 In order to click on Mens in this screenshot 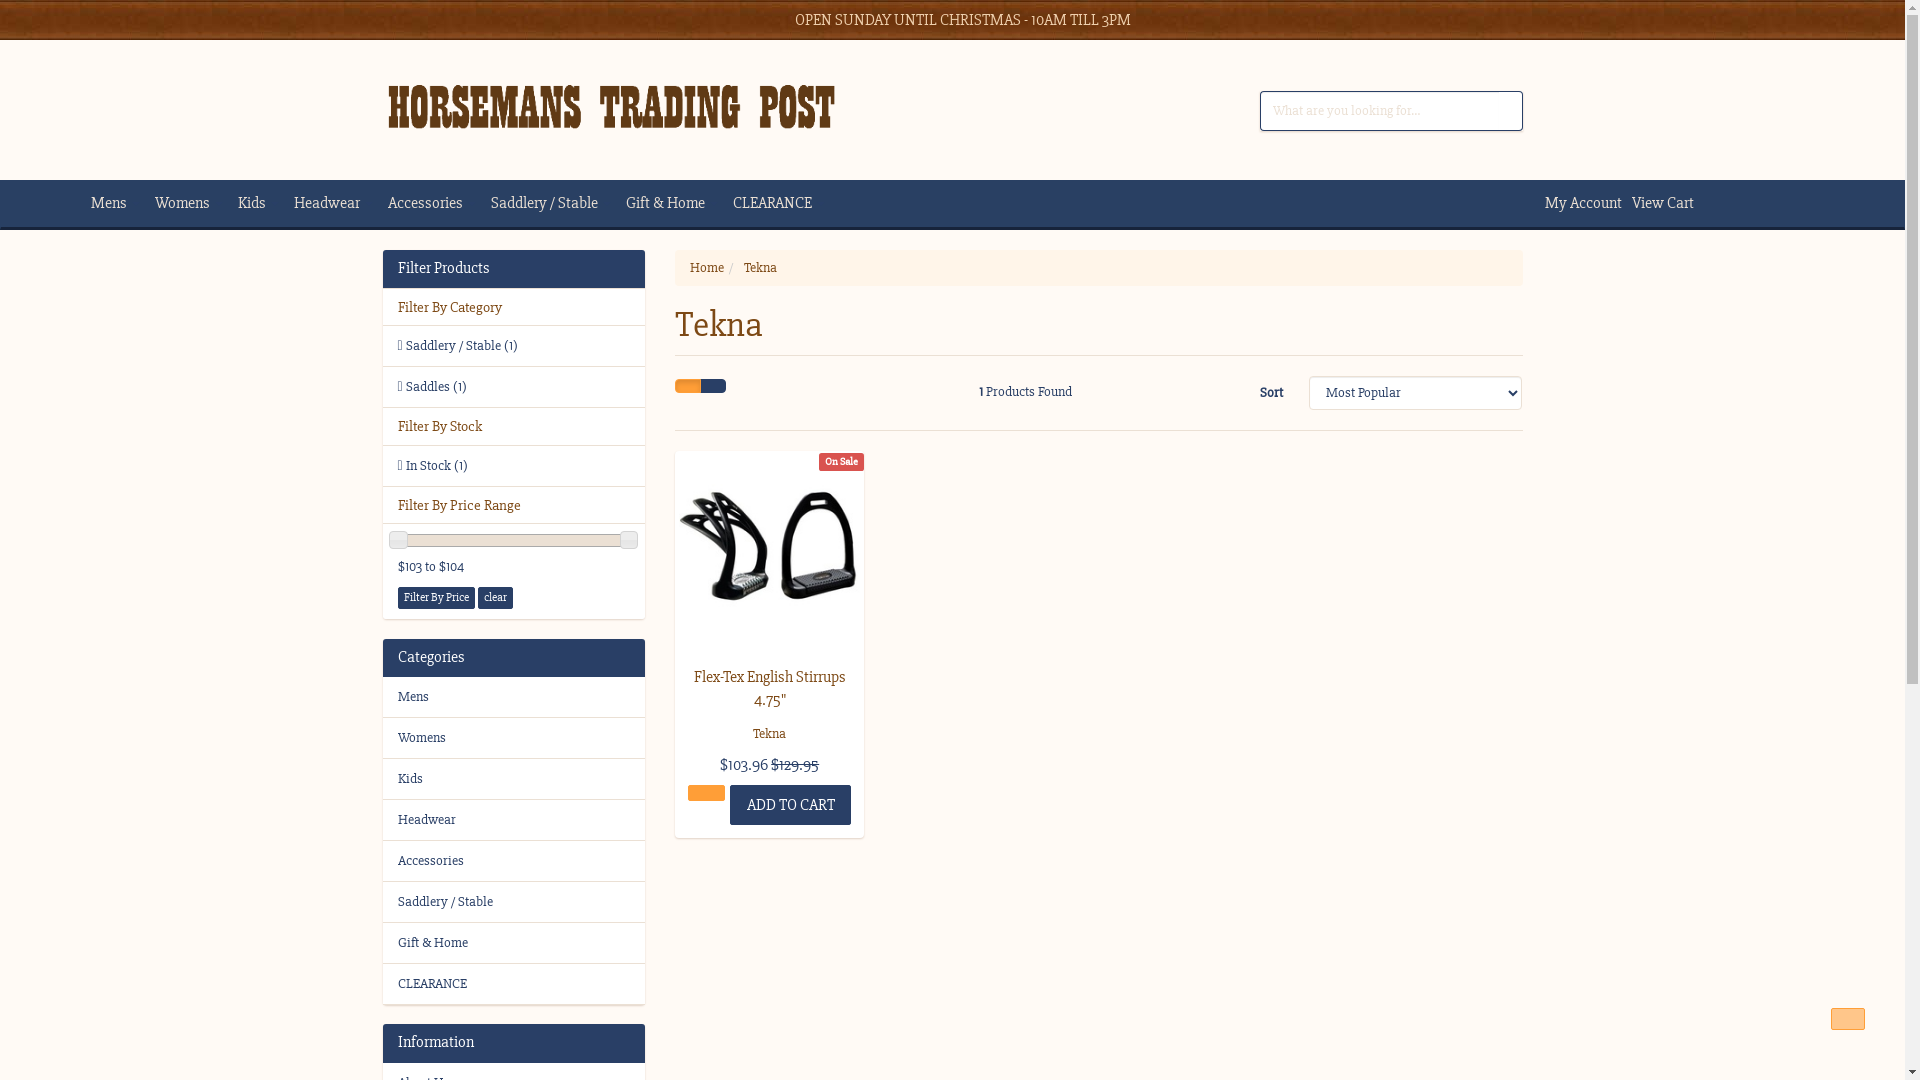, I will do `click(123, 204)`.